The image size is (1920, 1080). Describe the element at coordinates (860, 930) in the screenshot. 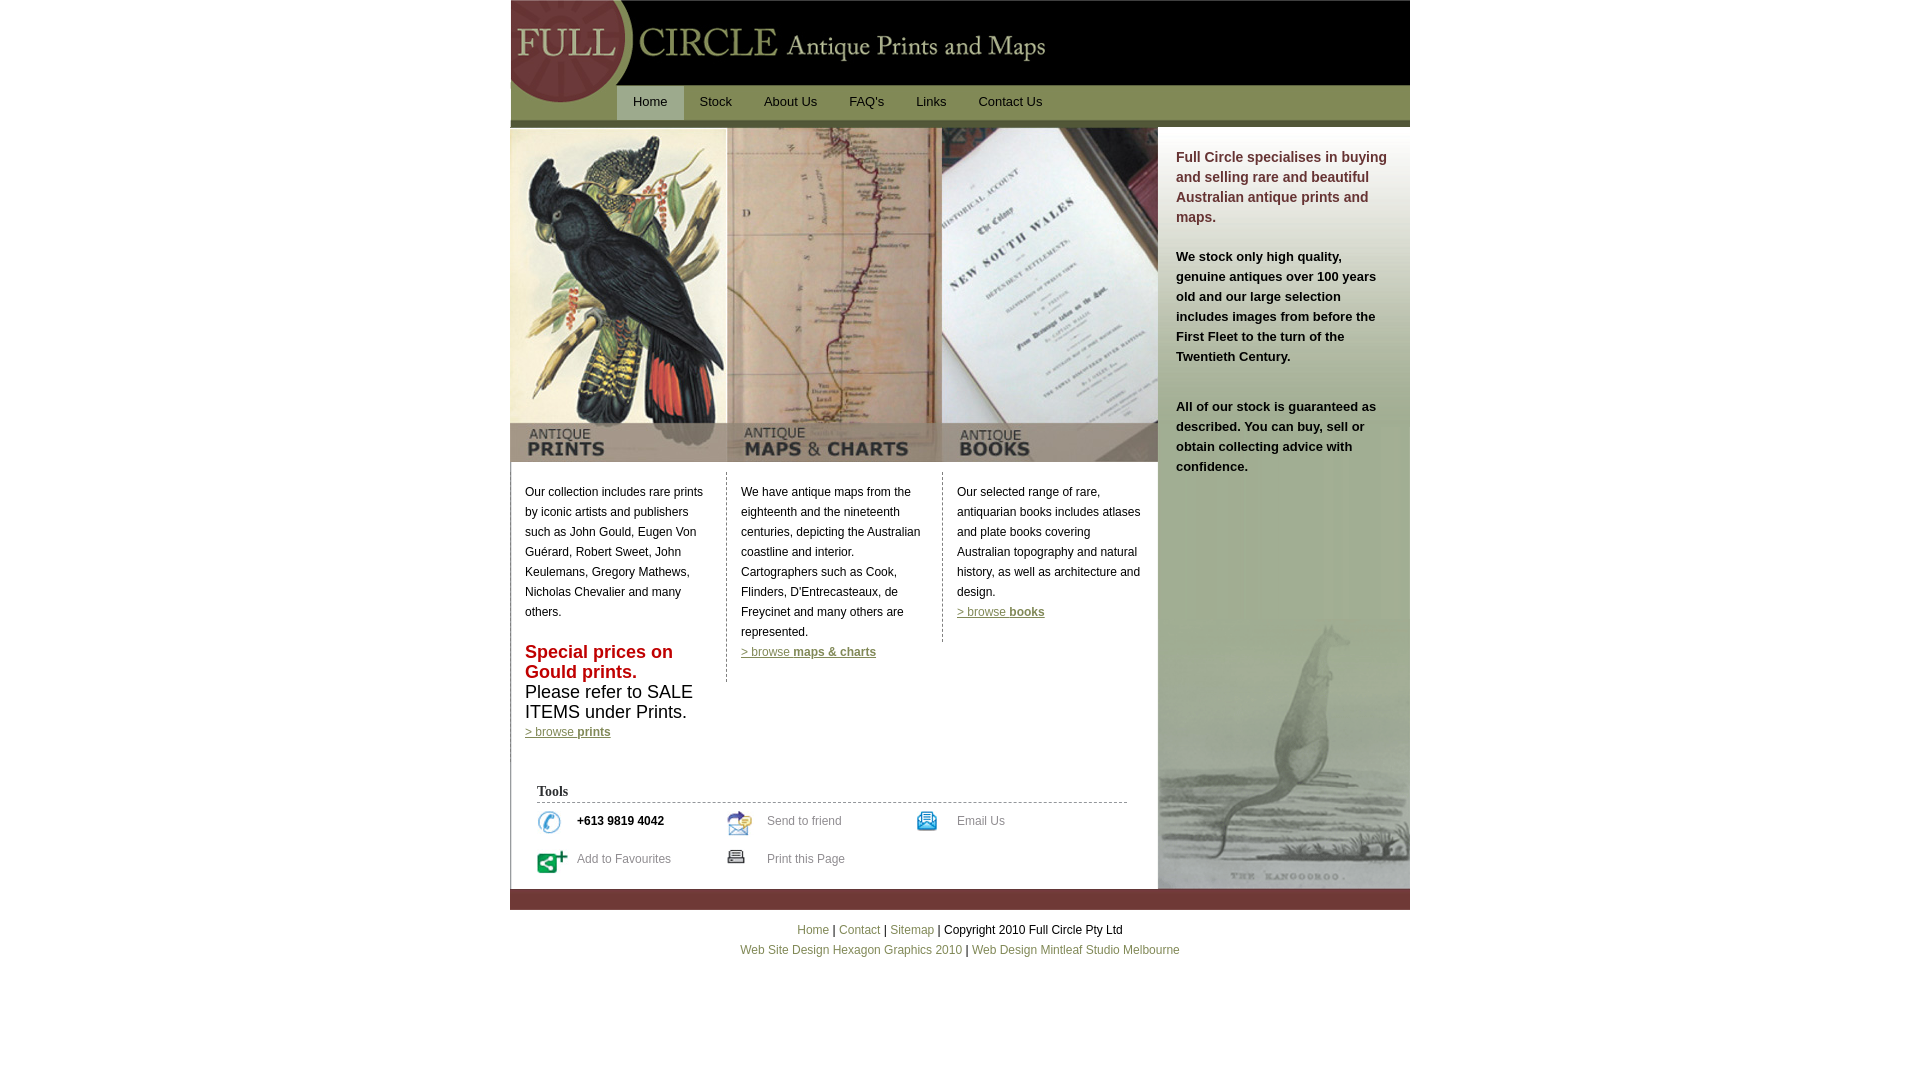

I see `Contact` at that location.